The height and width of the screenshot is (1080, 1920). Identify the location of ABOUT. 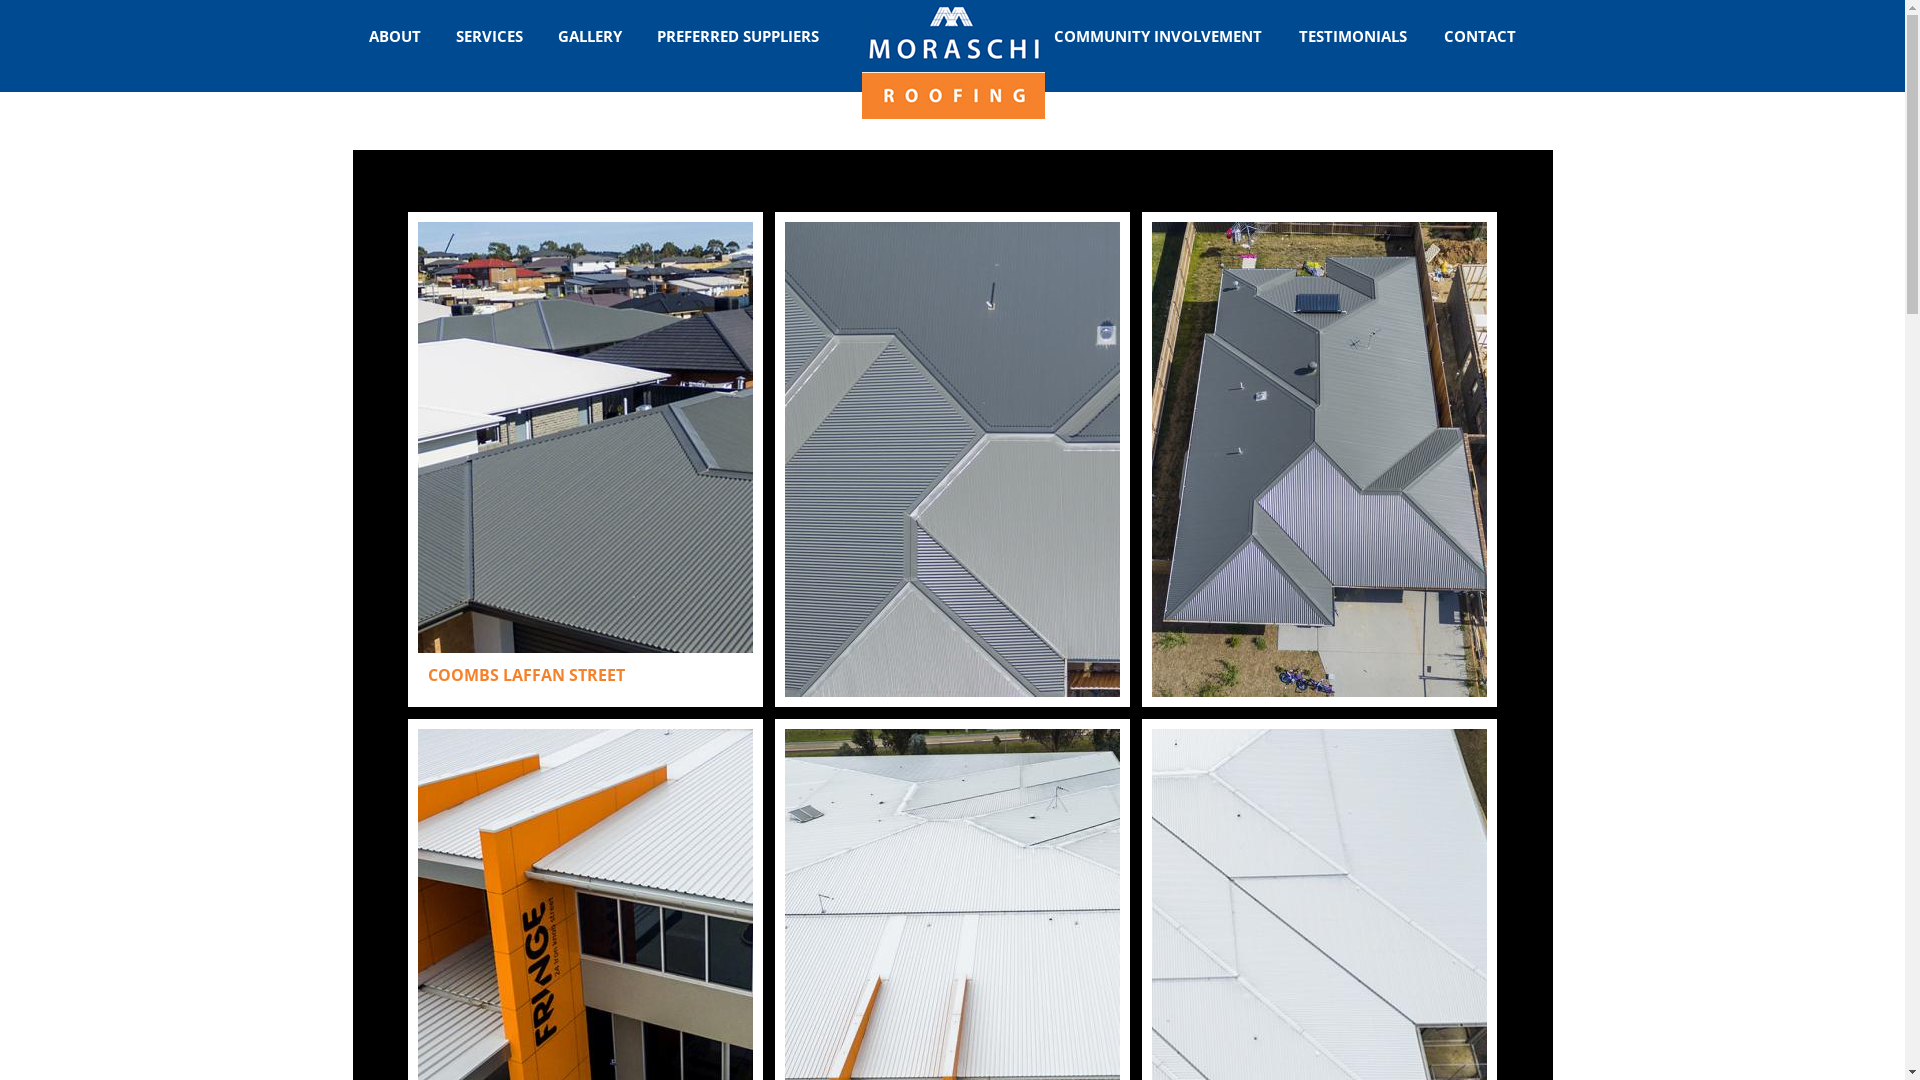
(394, 36).